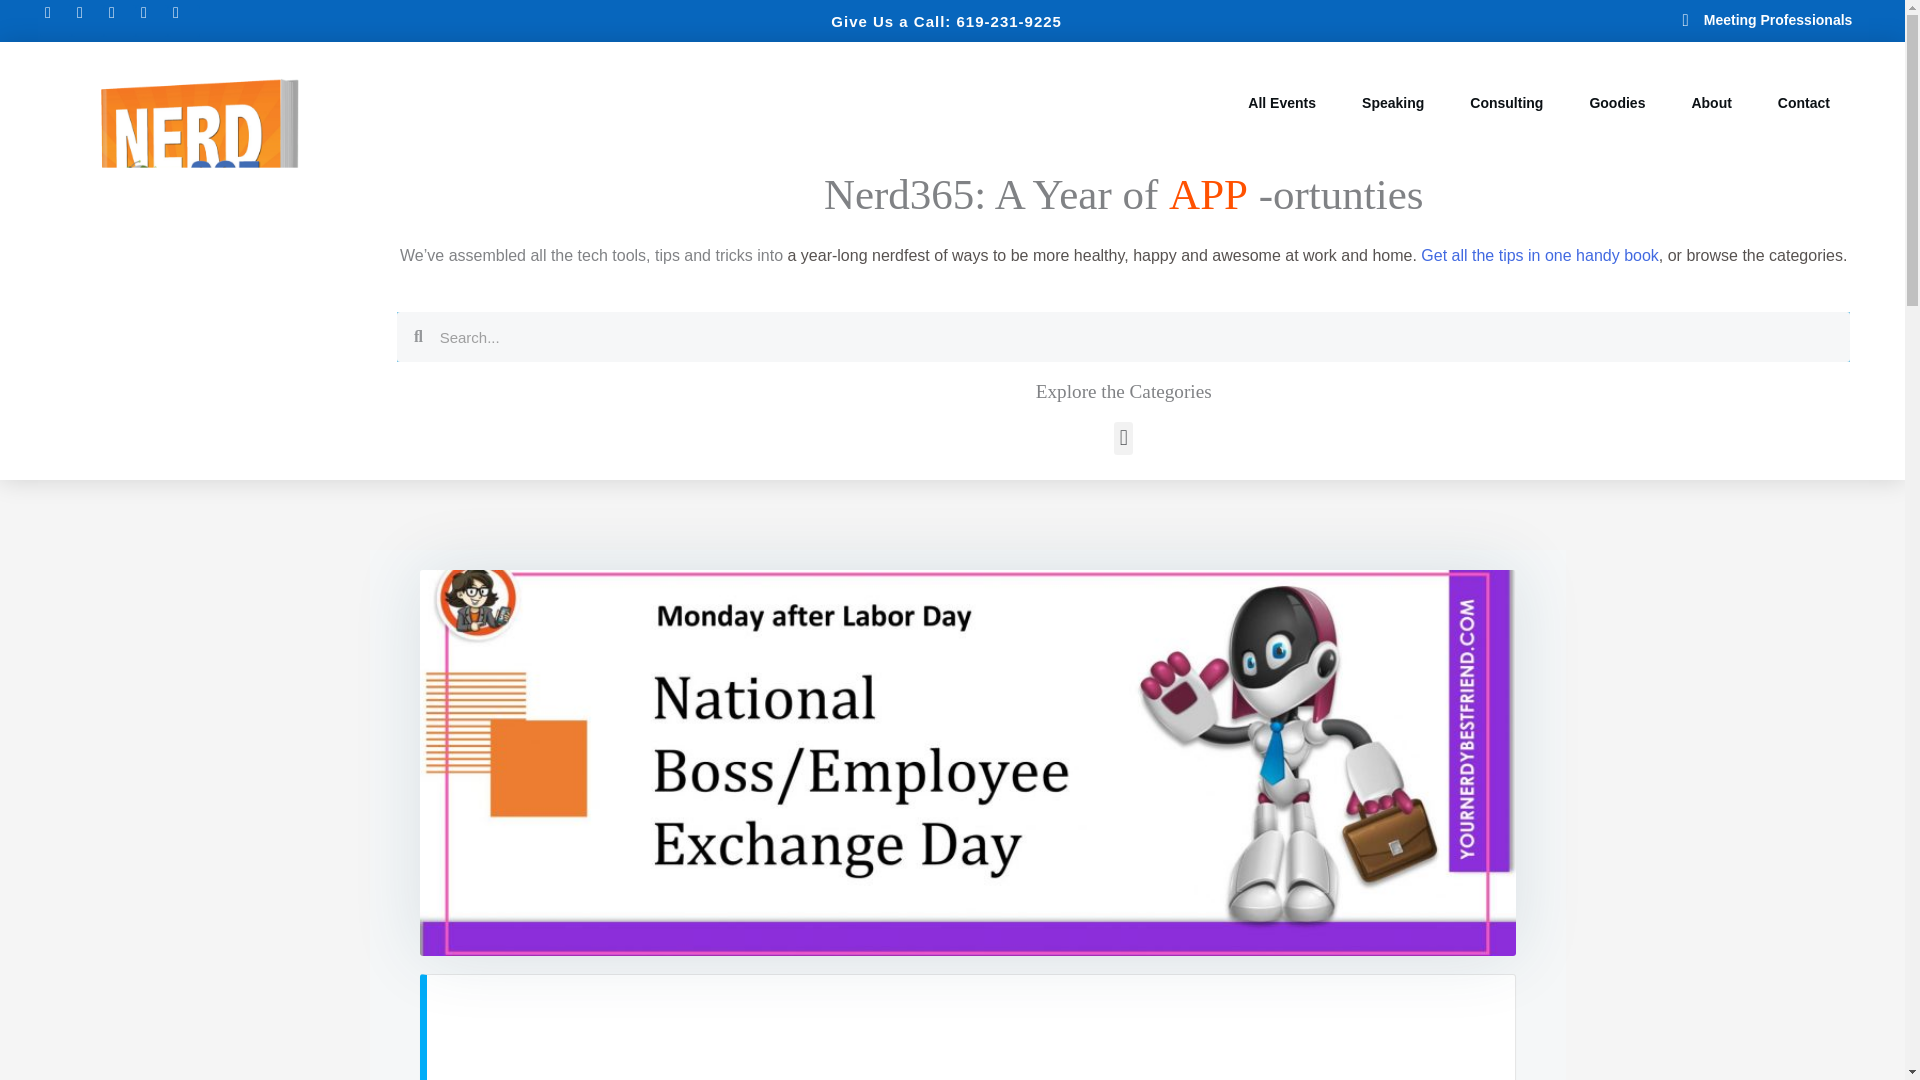 The width and height of the screenshot is (1920, 1080). I want to click on Consulting, so click(1506, 103).